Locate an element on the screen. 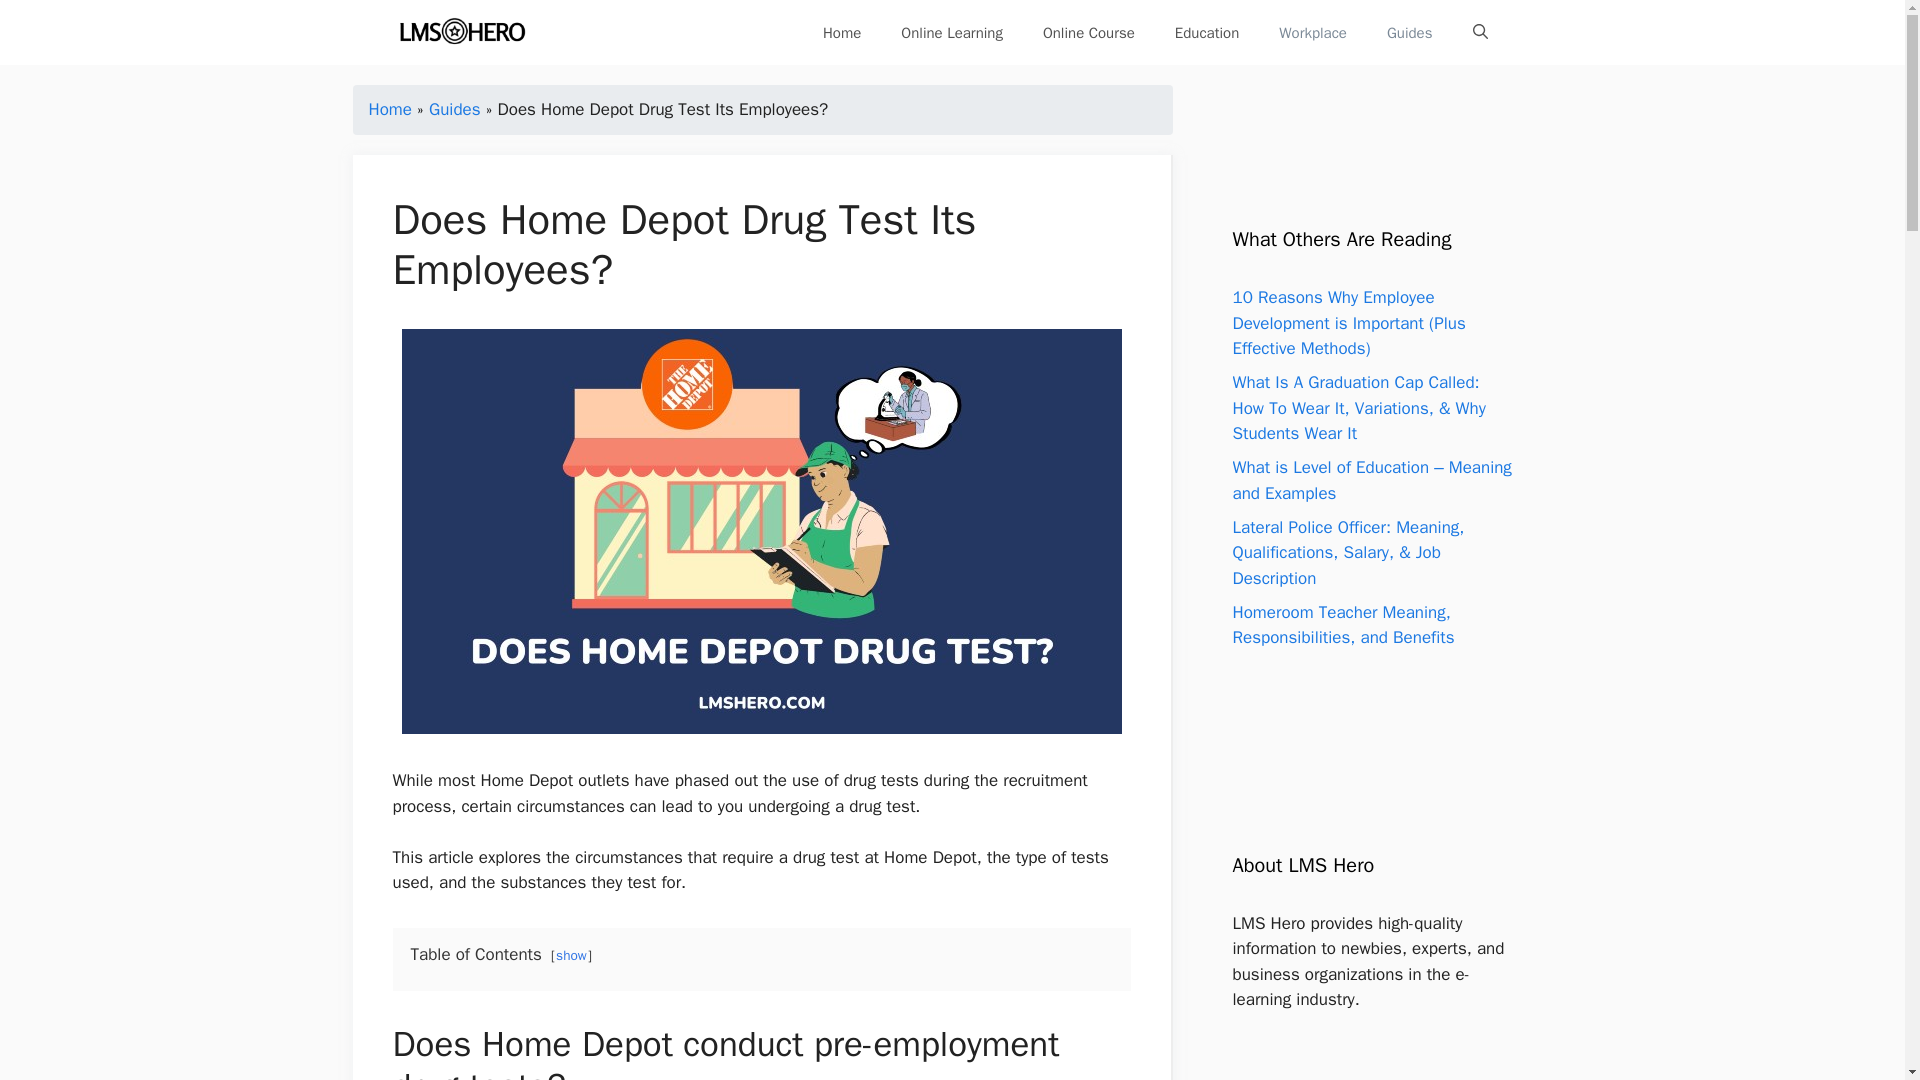 The width and height of the screenshot is (1920, 1080). Workplace is located at coordinates (1313, 32).